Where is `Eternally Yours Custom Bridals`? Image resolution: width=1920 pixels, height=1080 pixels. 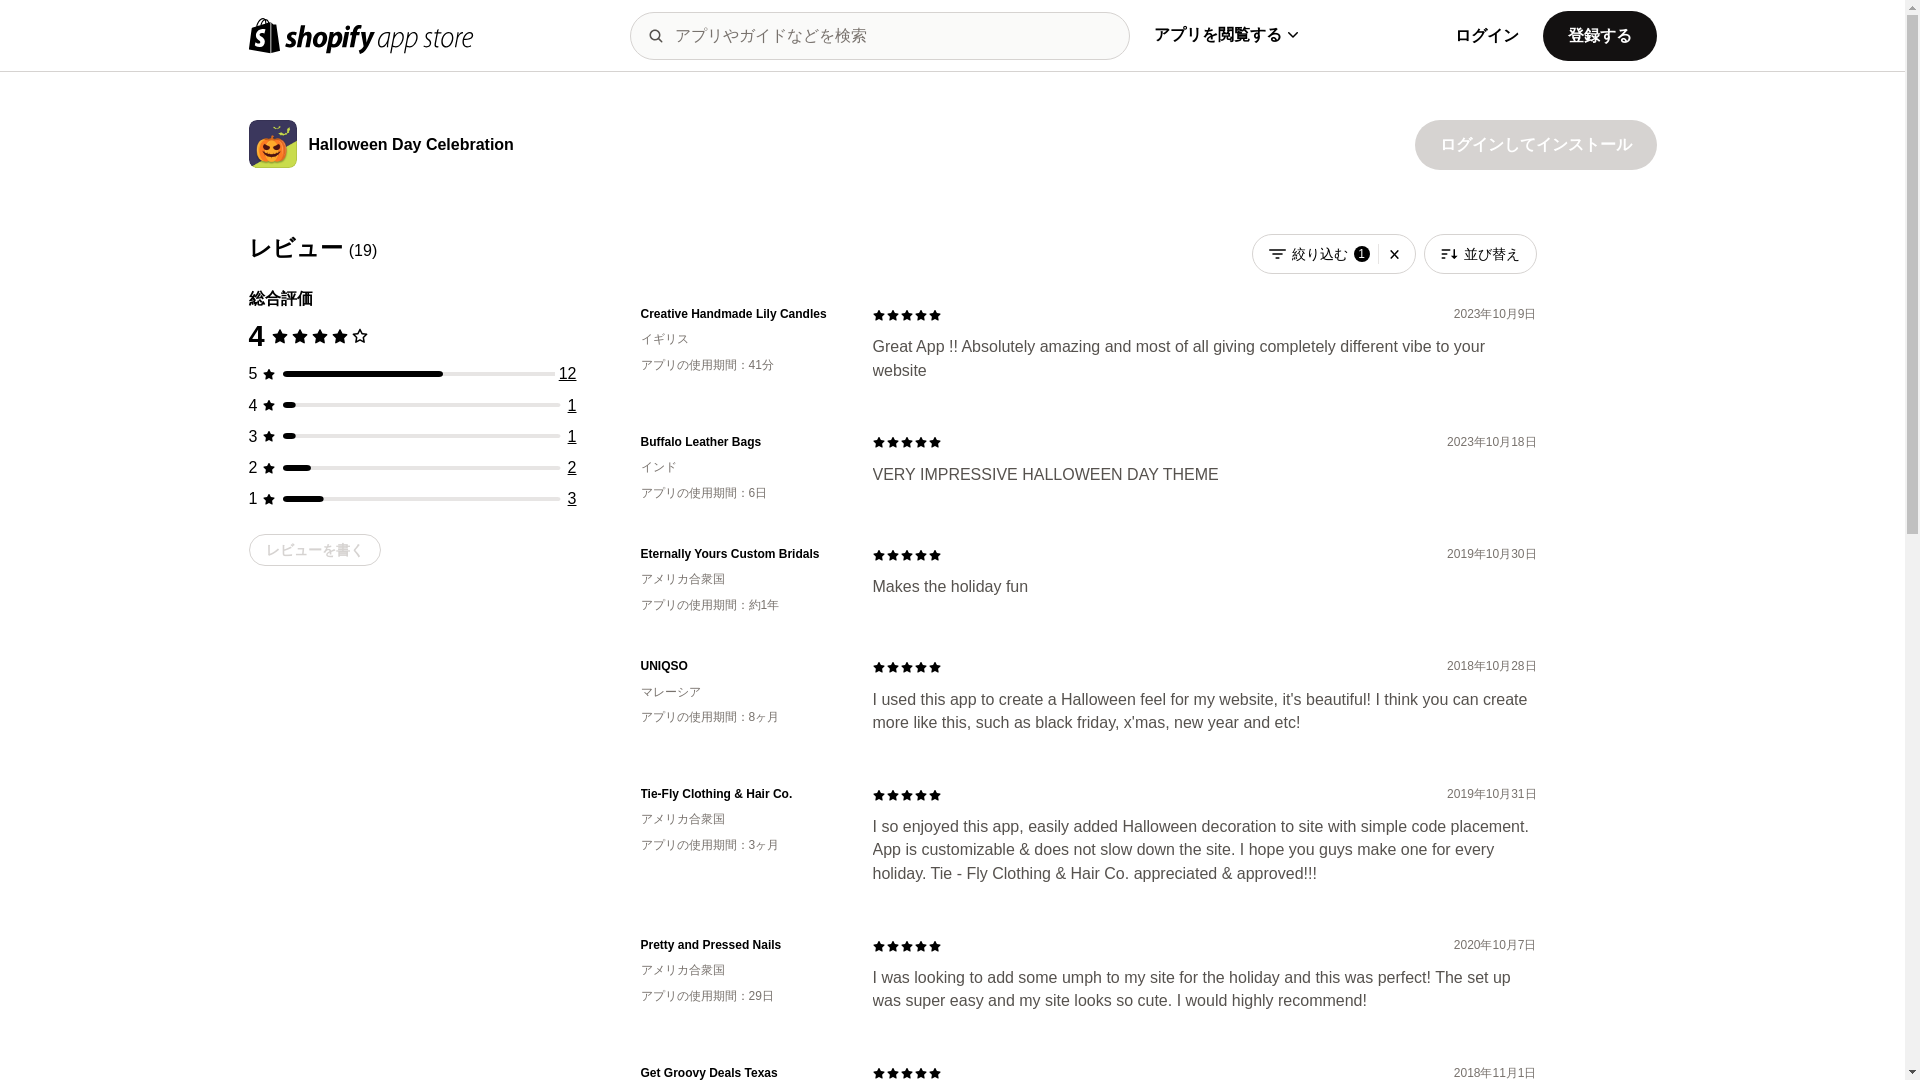
Eternally Yours Custom Bridals is located at coordinates (740, 554).